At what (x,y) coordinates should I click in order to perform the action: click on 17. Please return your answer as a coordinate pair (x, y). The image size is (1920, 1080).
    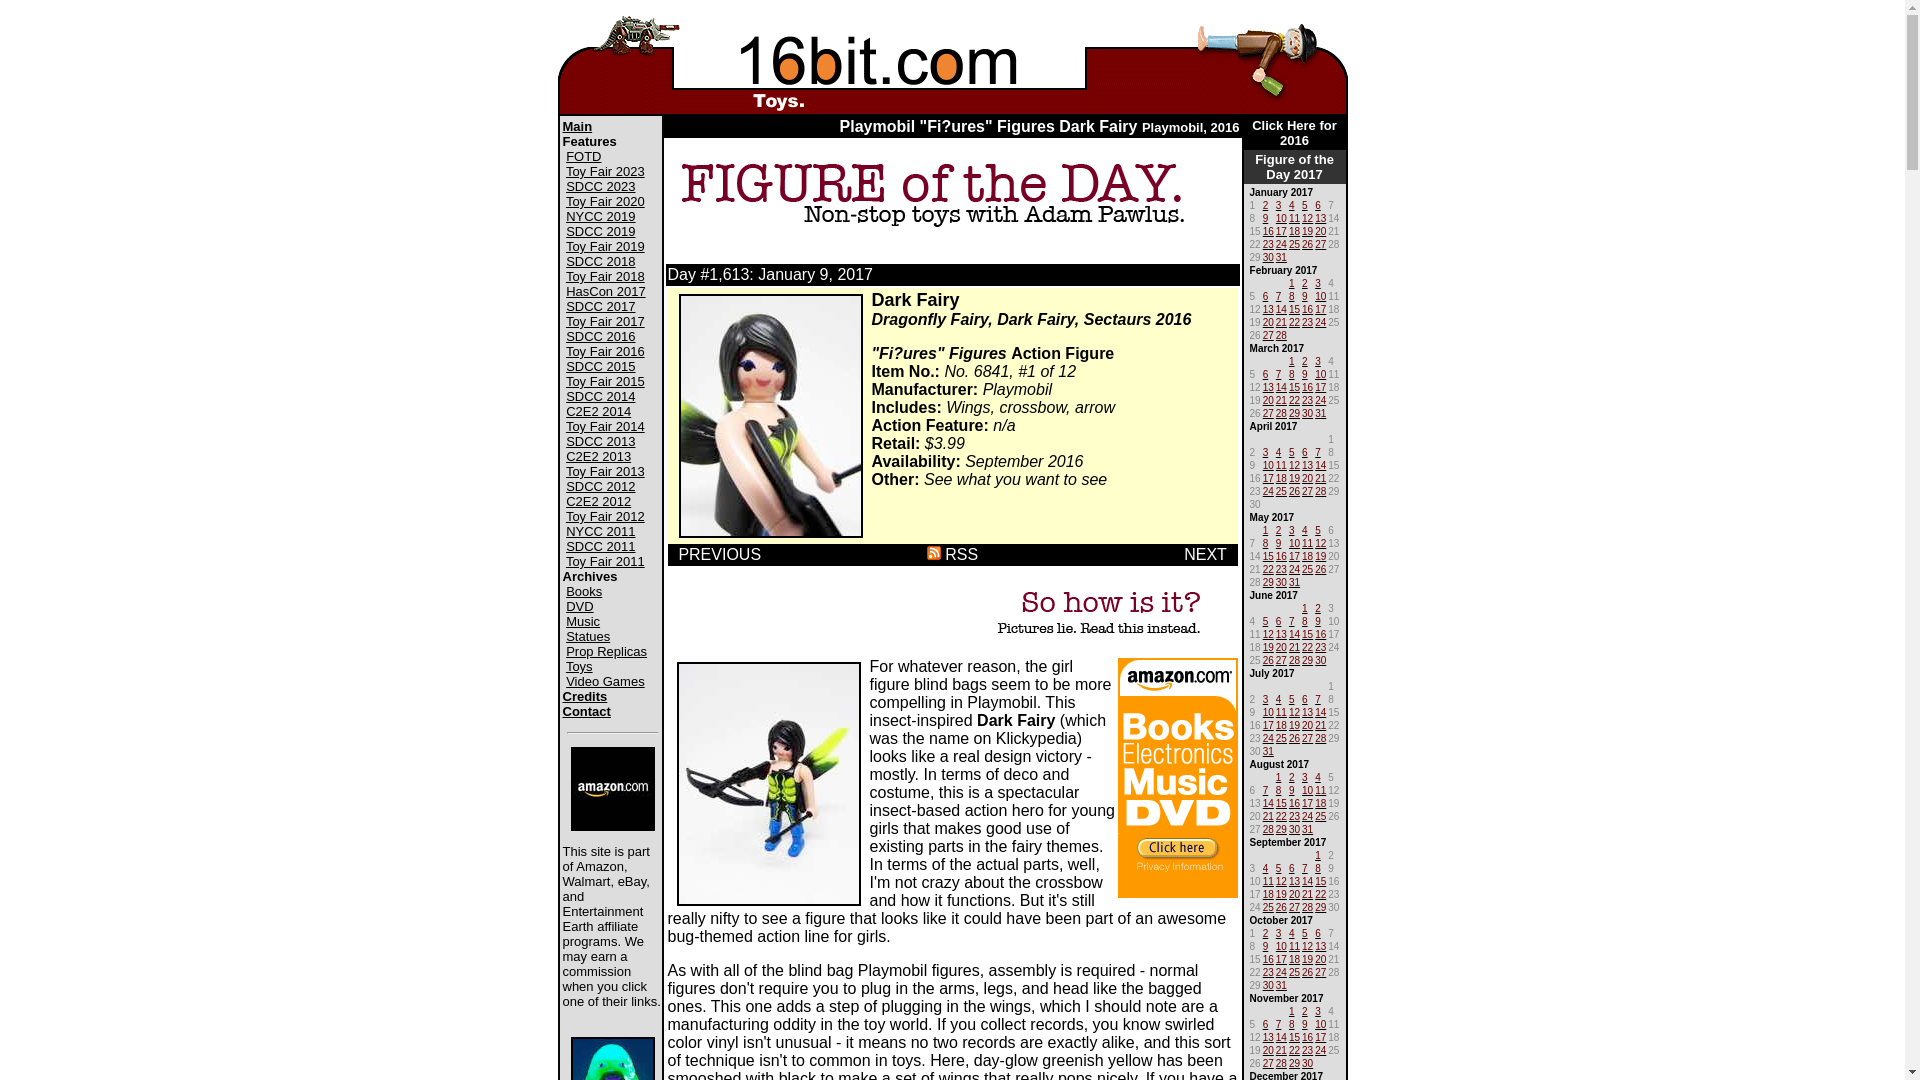
    Looking at the image, I should click on (1320, 386).